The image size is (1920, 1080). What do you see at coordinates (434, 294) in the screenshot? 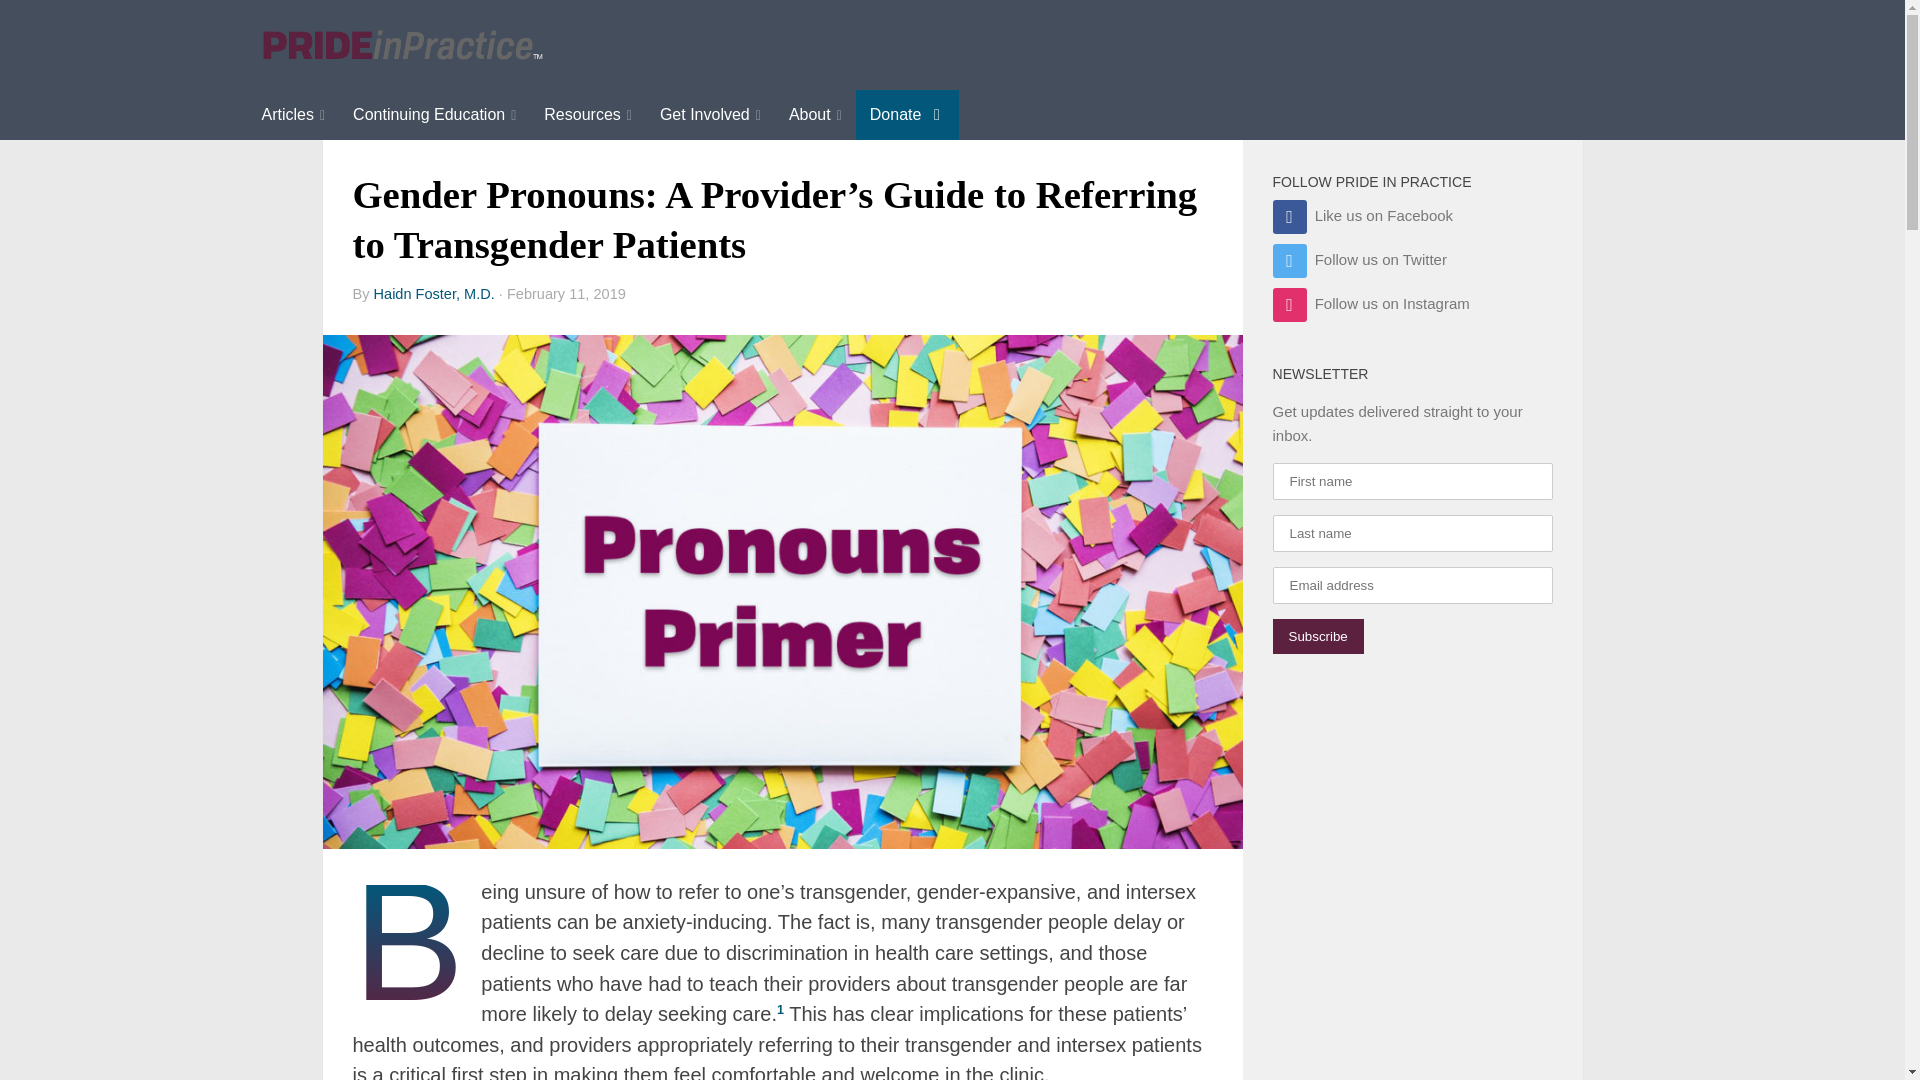
I see `Posts by Haidn Foster, M.D.` at bounding box center [434, 294].